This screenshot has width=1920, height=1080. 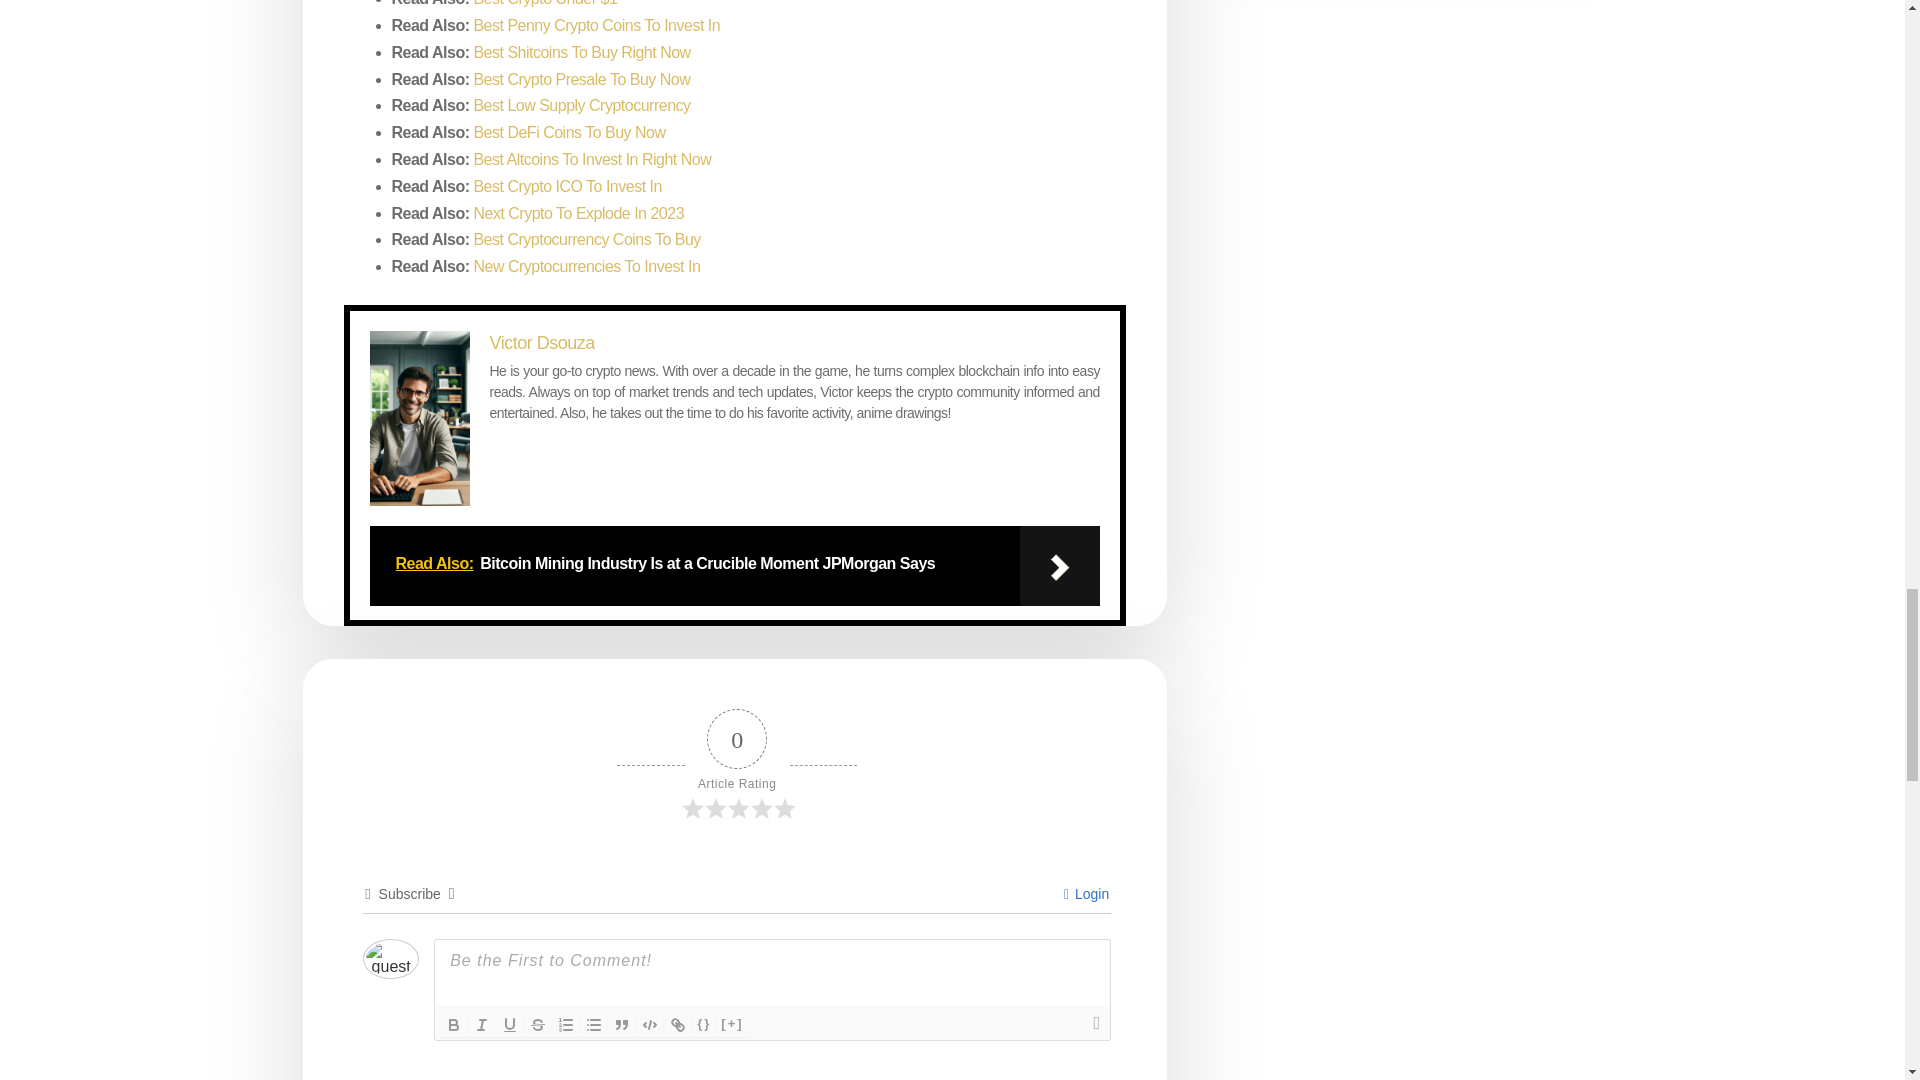 I want to click on Bold, so click(x=454, y=1024).